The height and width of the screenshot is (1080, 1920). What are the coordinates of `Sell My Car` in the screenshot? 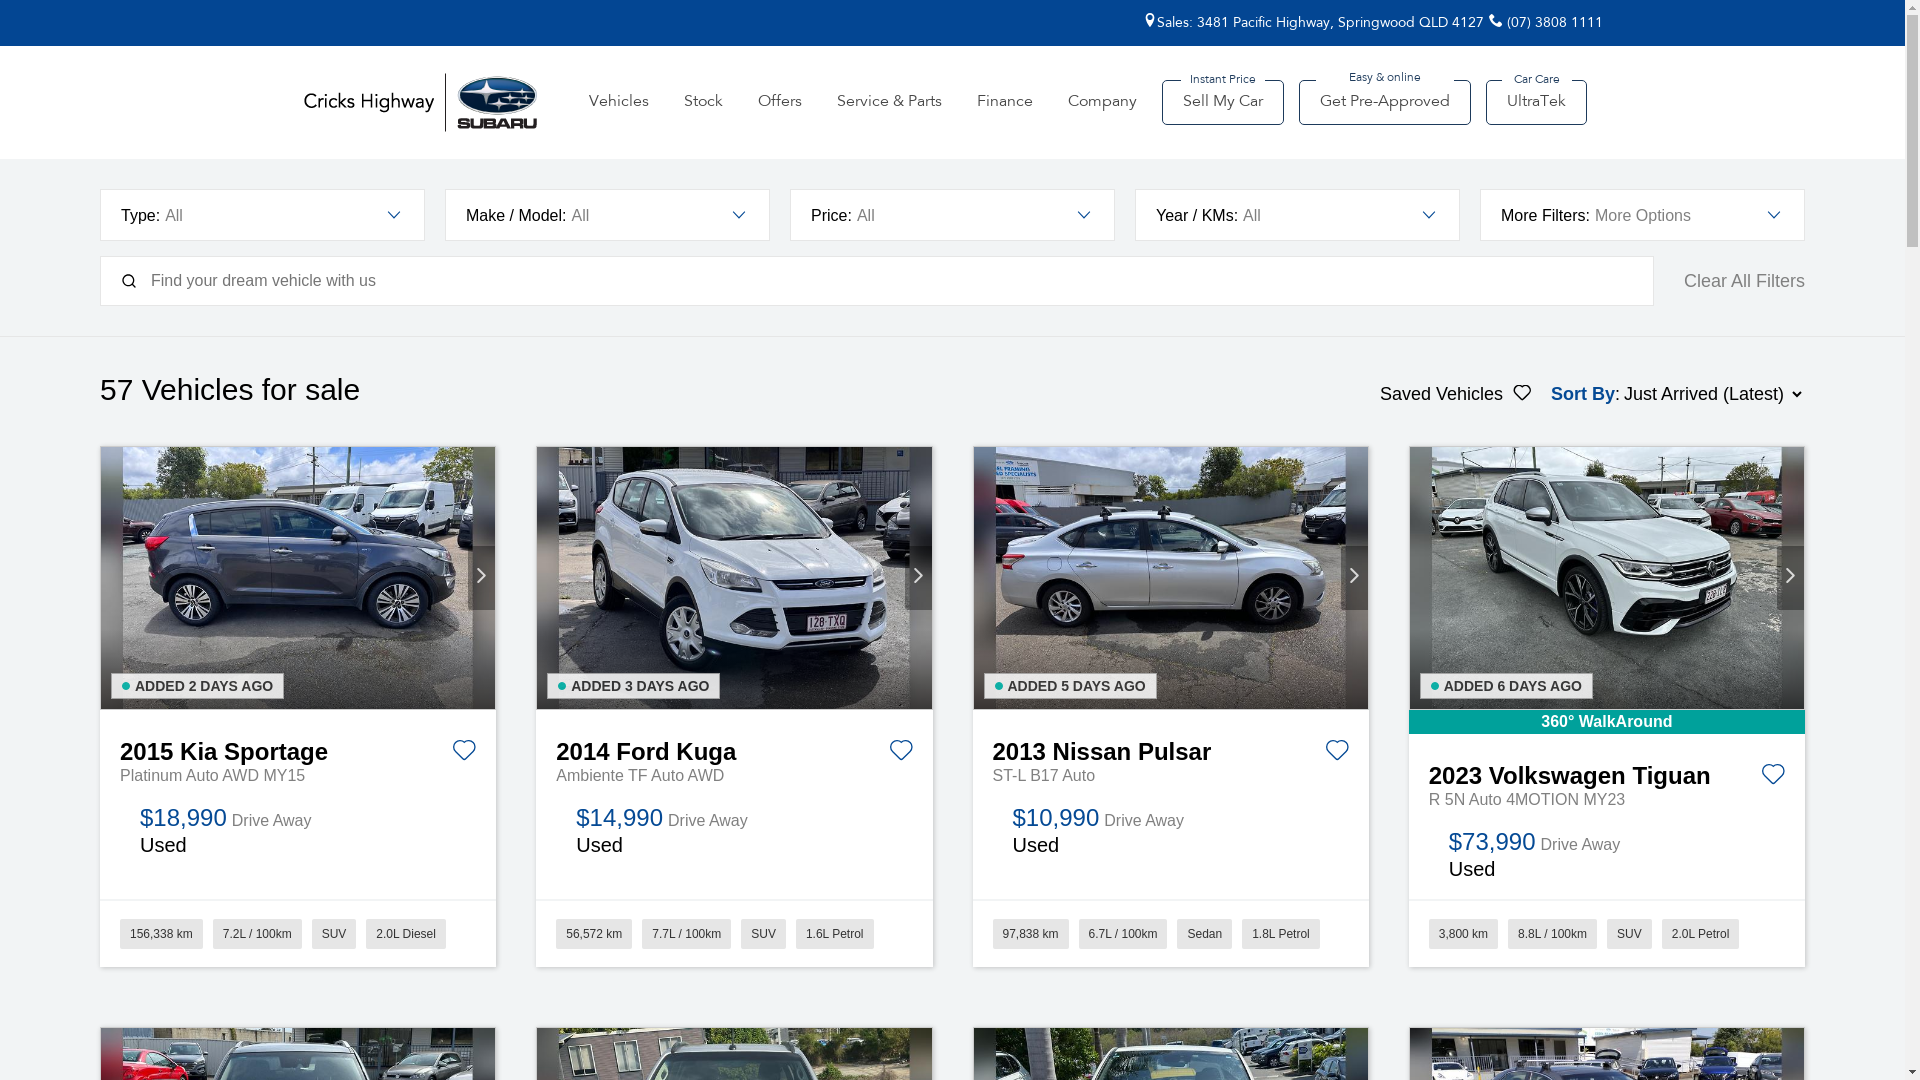 It's located at (1223, 102).